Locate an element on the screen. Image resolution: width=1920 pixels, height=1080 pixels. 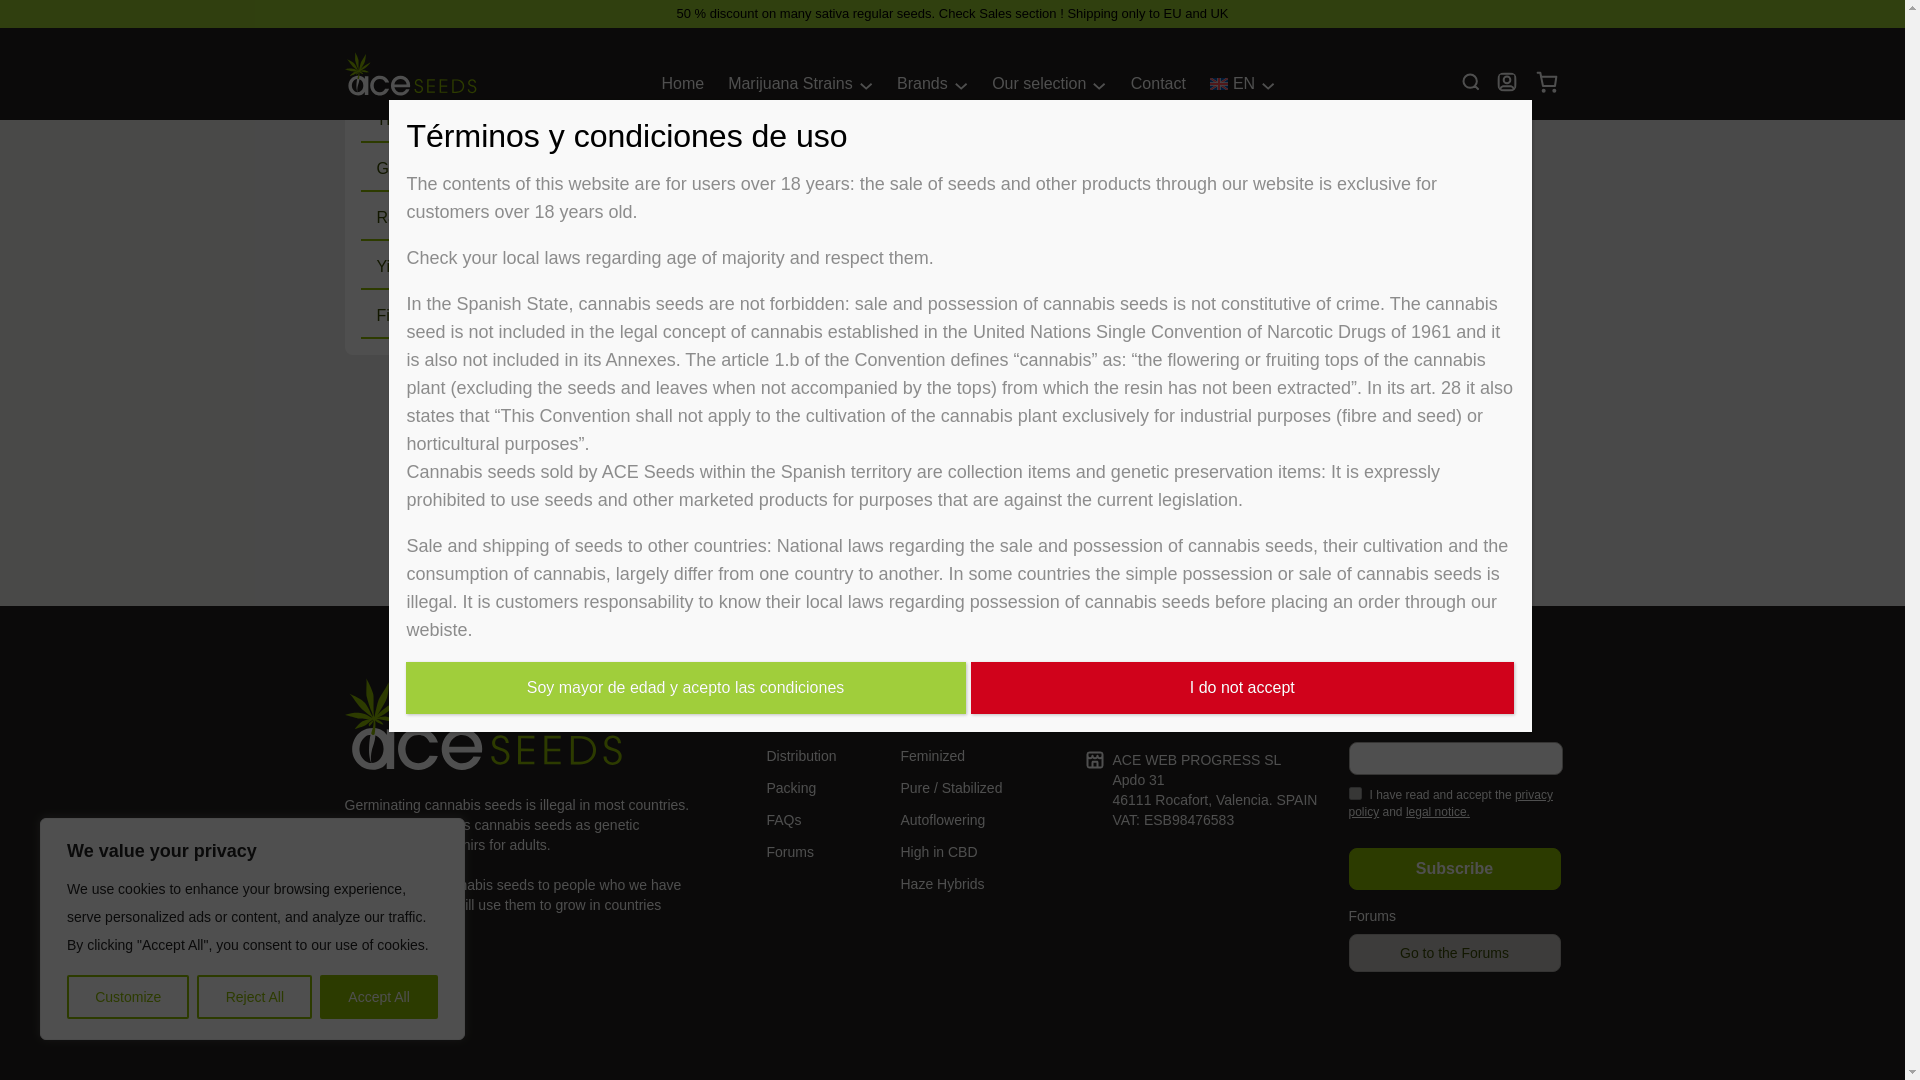
Customize is located at coordinates (128, 868).